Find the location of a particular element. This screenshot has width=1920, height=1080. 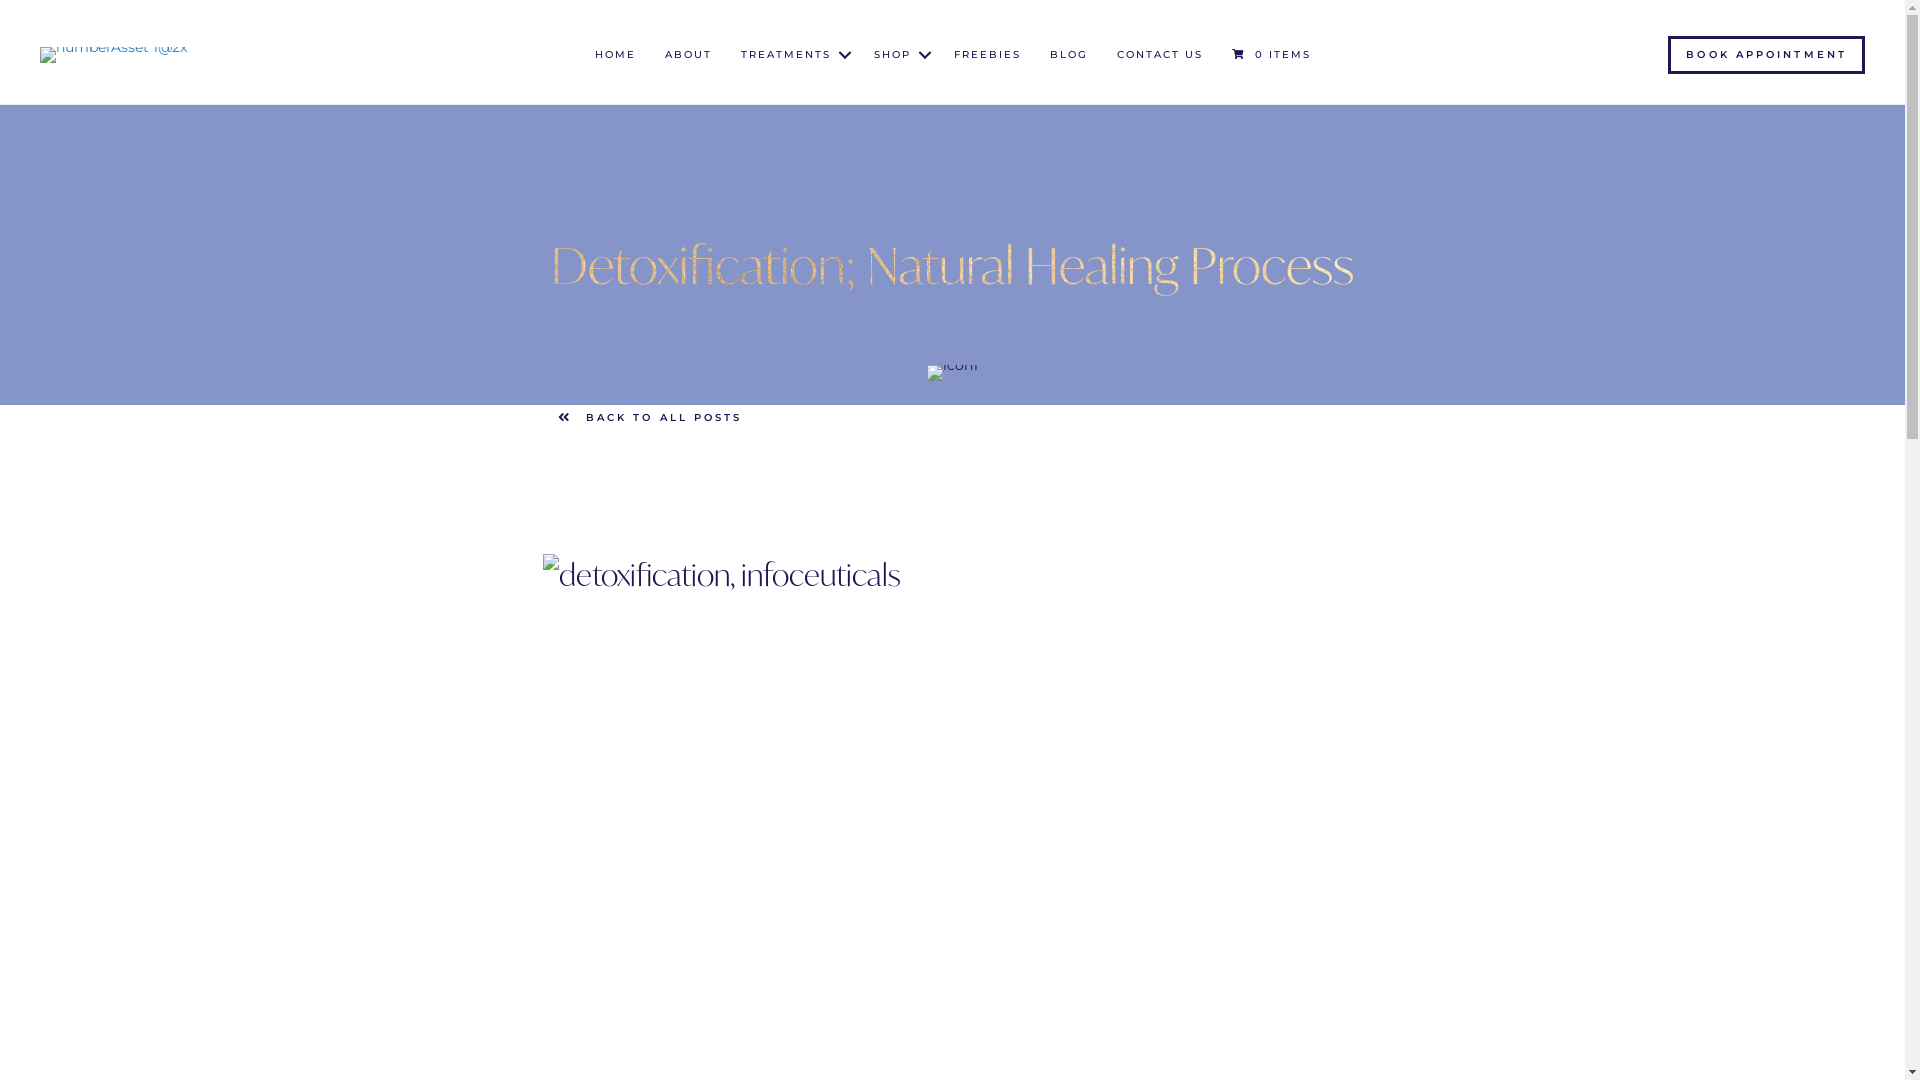

BLOG is located at coordinates (1069, 55).